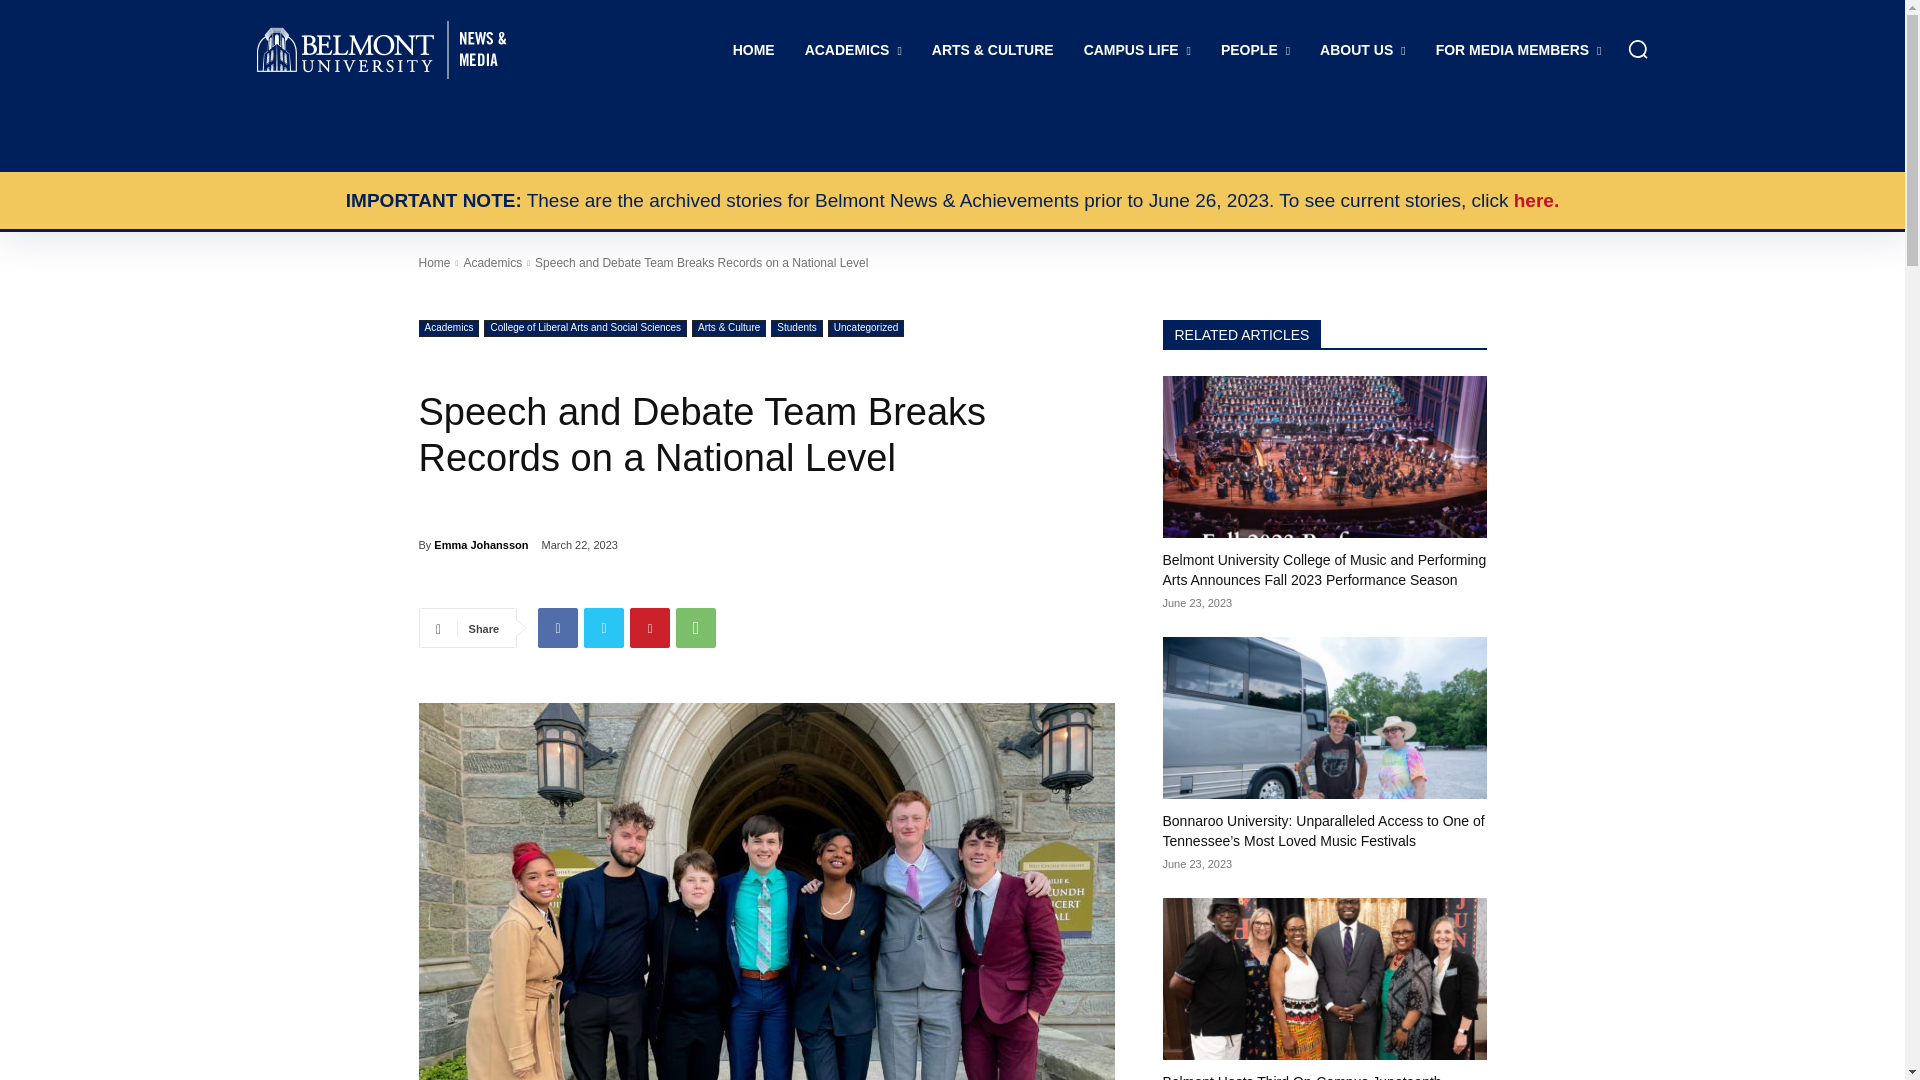  Describe the element at coordinates (650, 628) in the screenshot. I see `Pinterest` at that location.